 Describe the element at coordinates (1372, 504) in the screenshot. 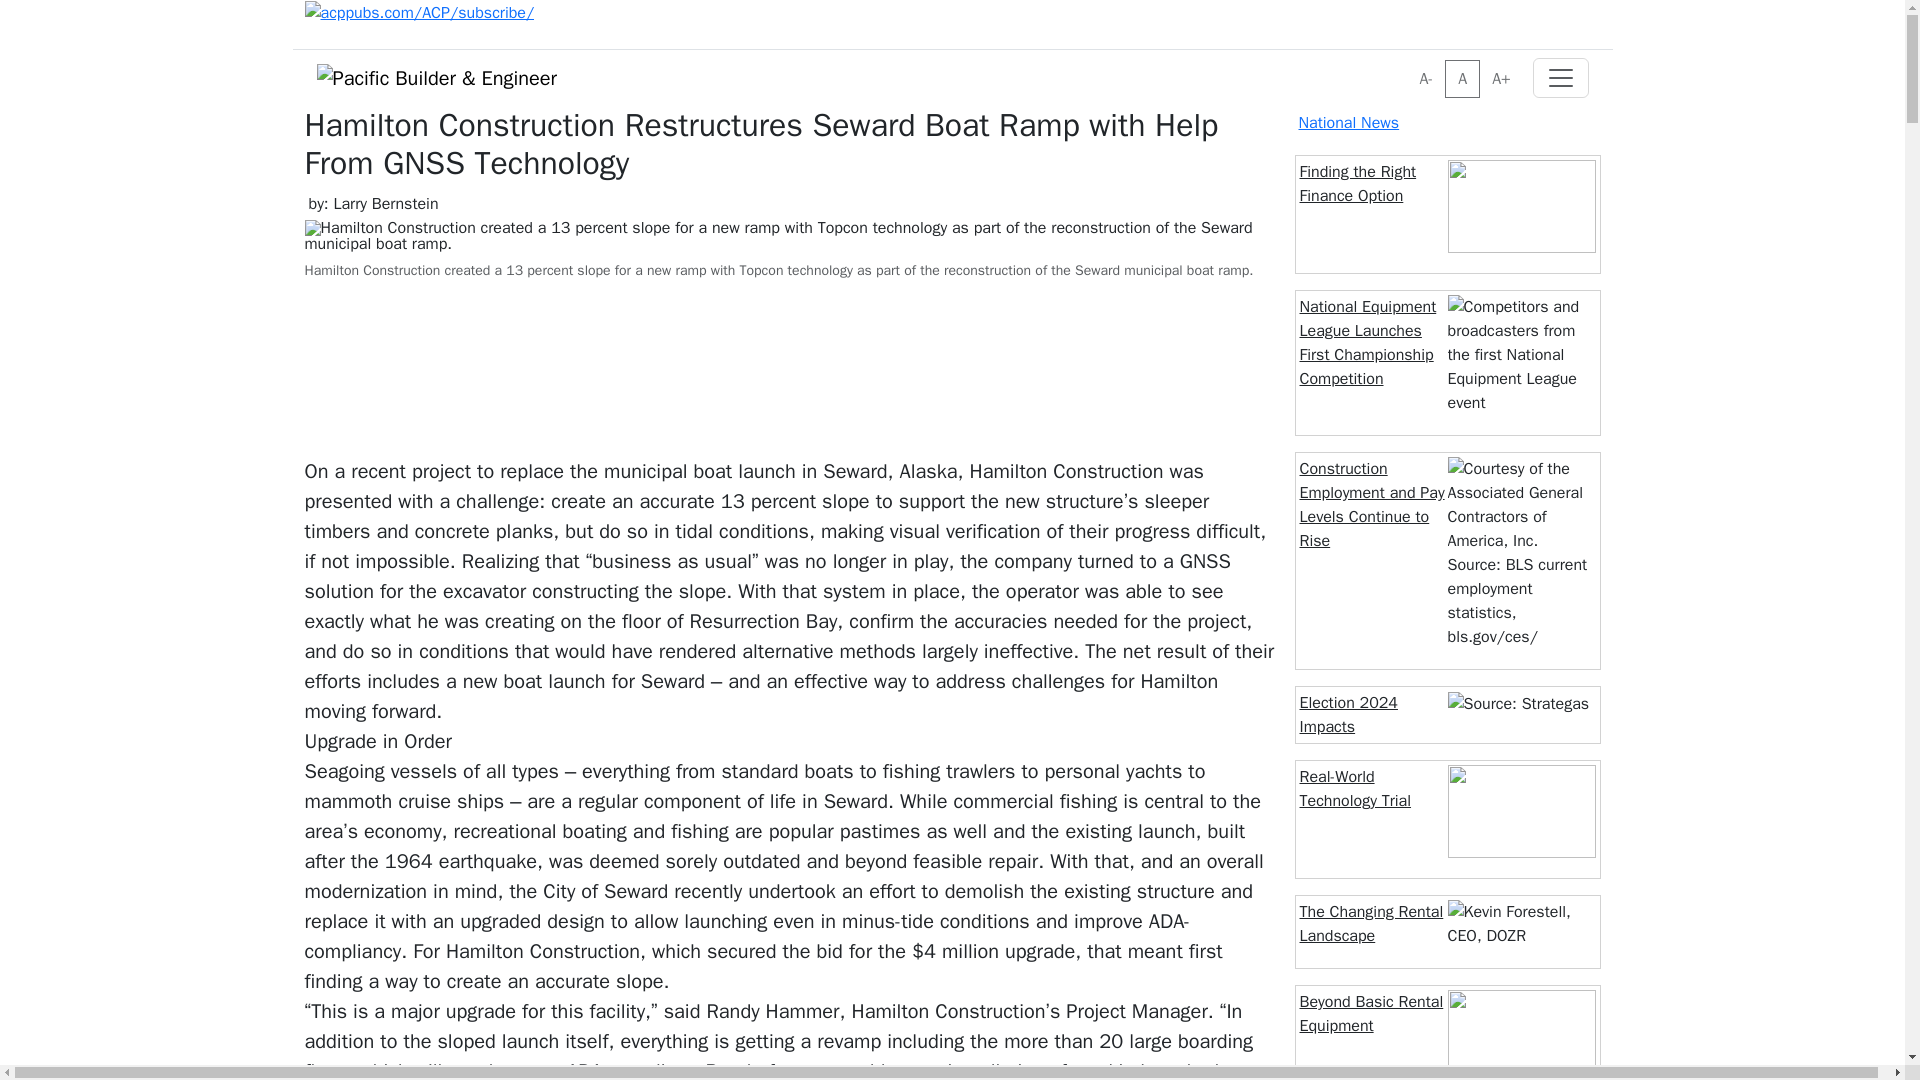

I see `Construction Employment and Pay Levels Continue to Rise` at that location.